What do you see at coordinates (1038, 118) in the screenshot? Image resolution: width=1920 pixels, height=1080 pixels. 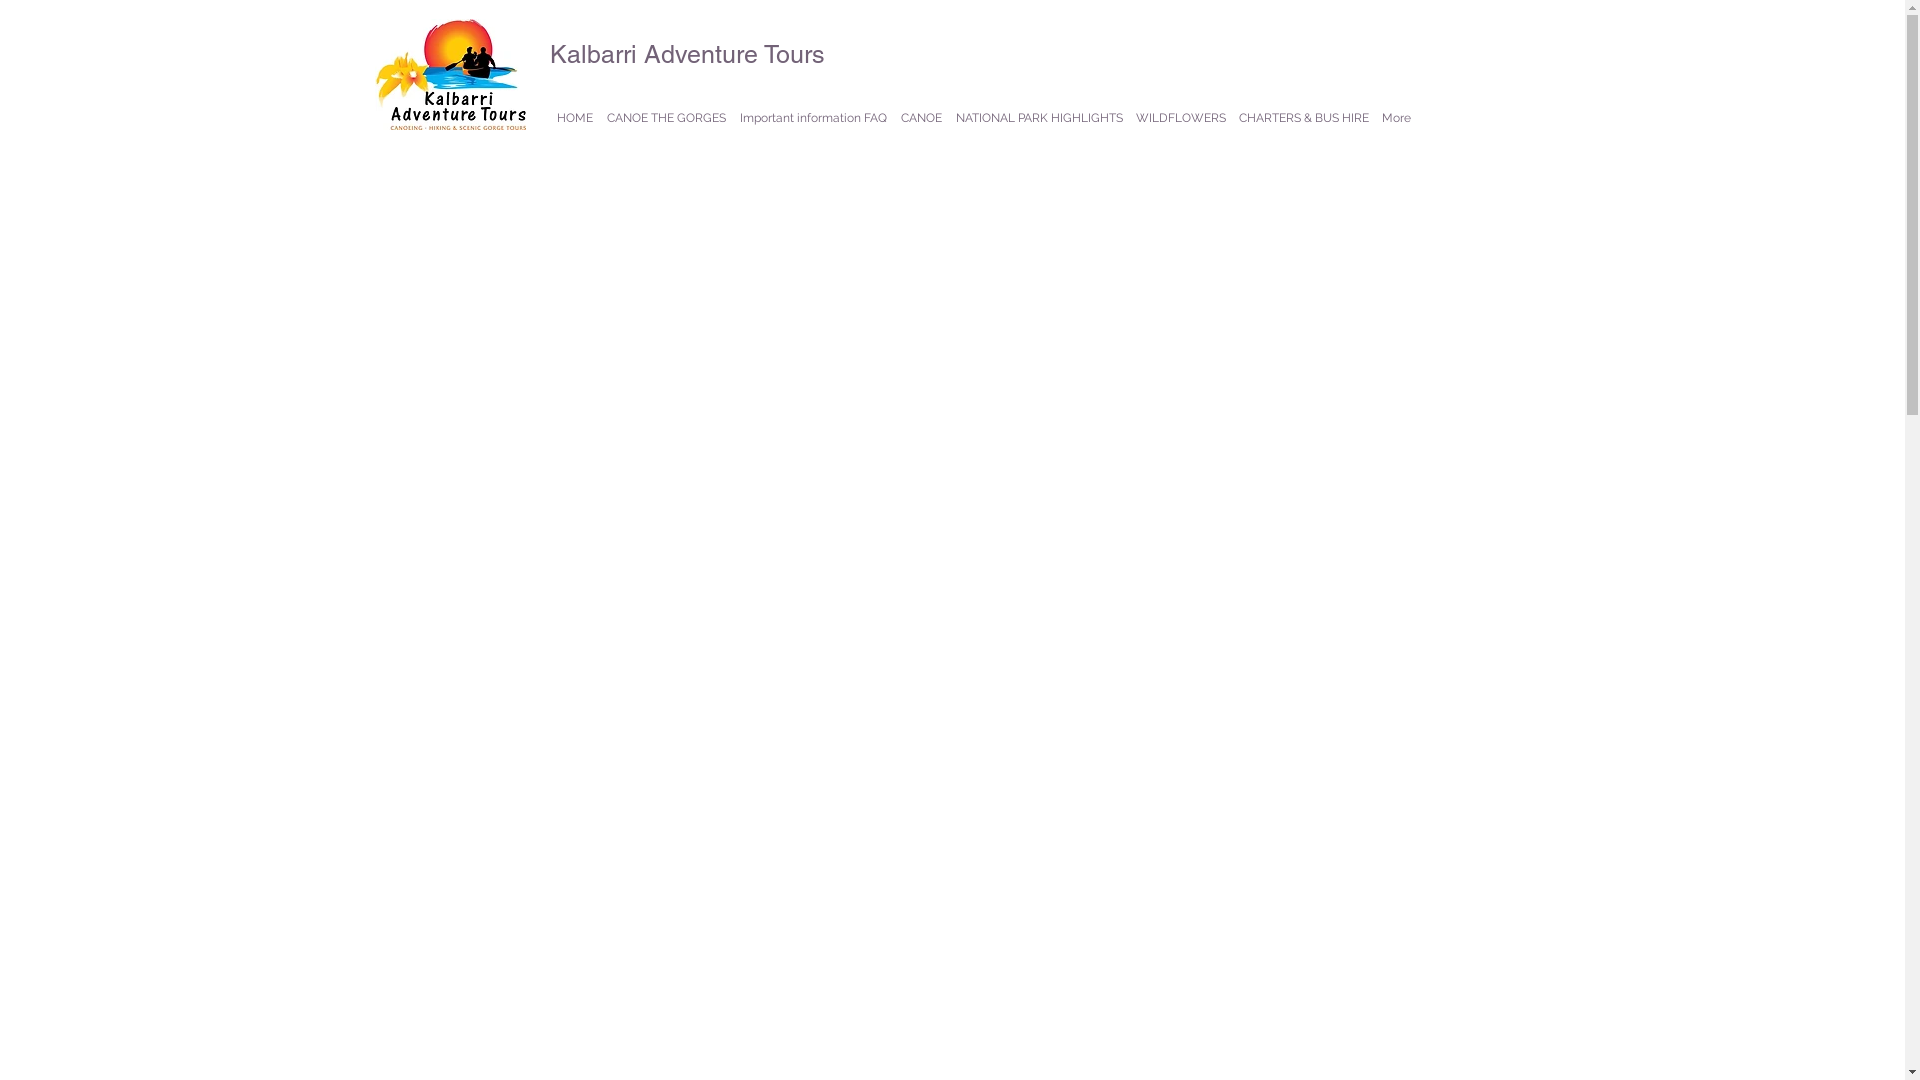 I see `NATIONAL PARK HIGHLIGHTS` at bounding box center [1038, 118].